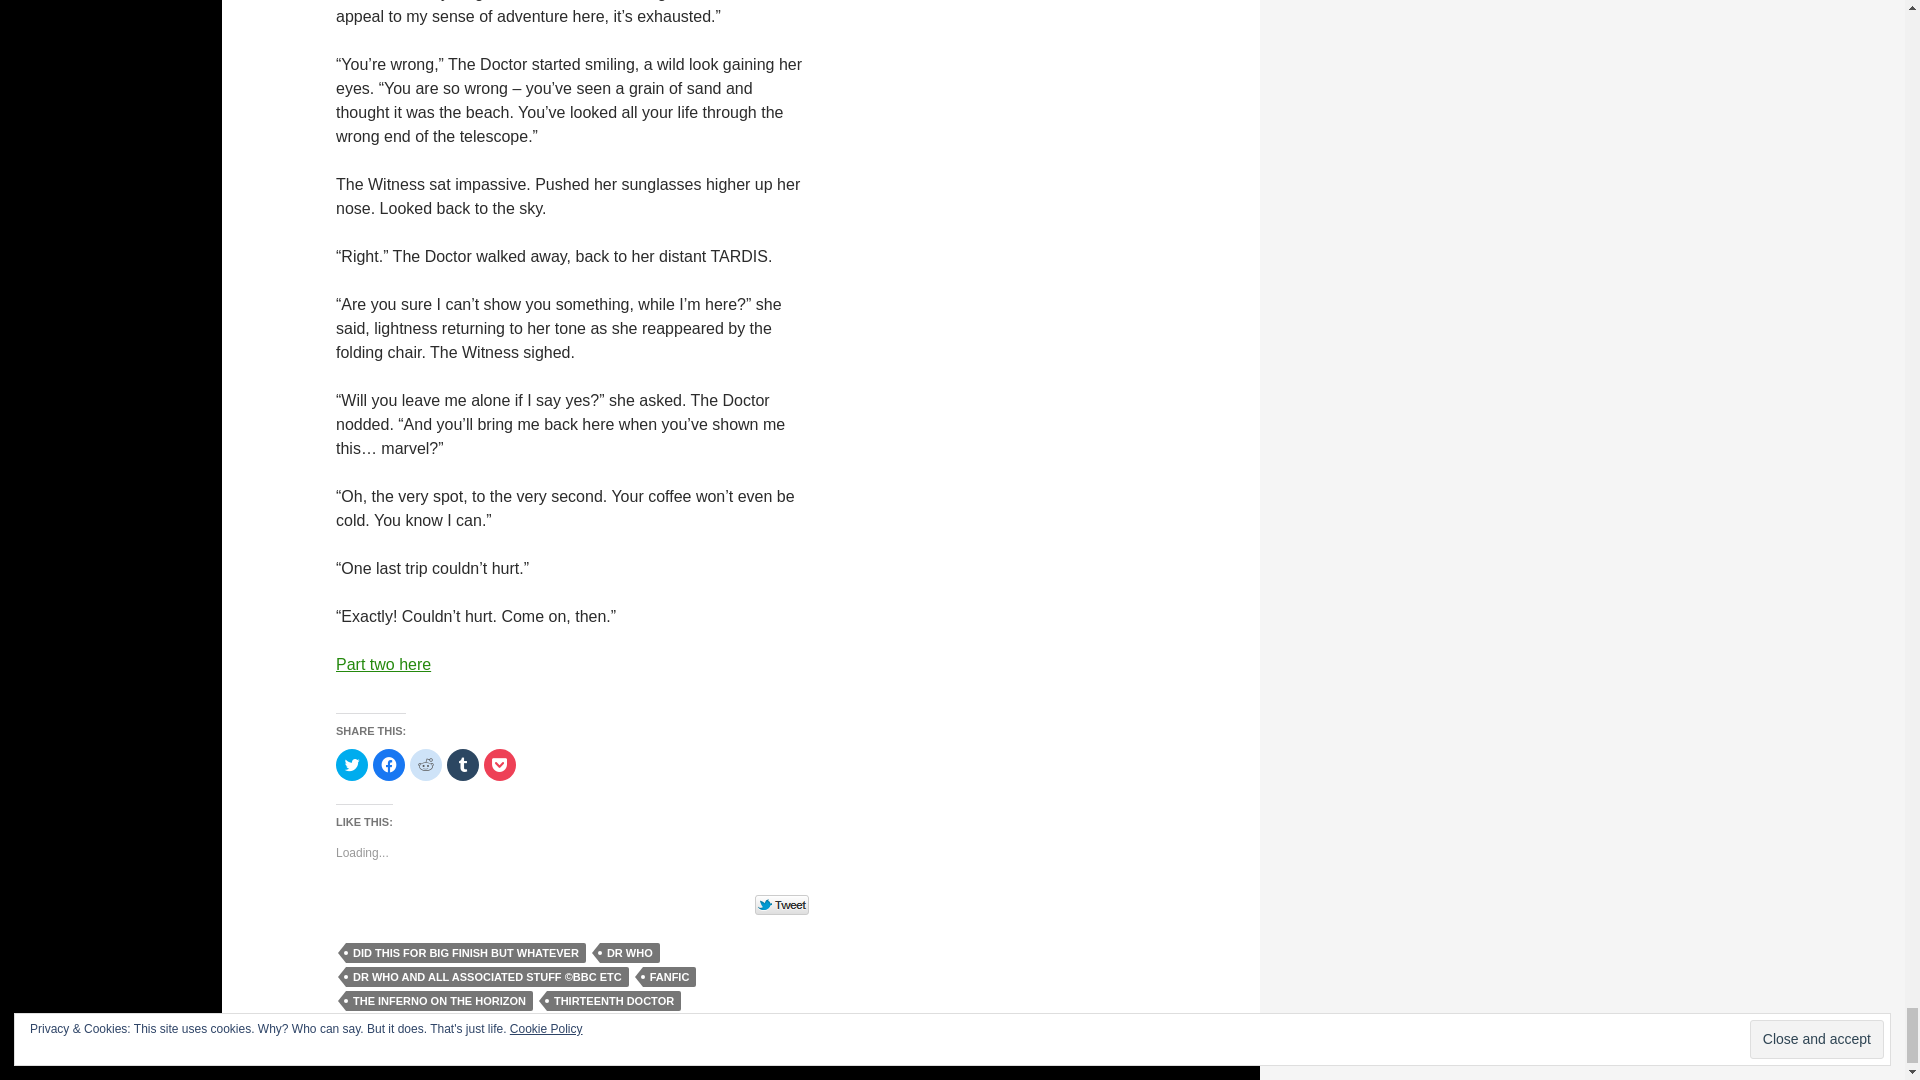  Describe the element at coordinates (426, 764) in the screenshot. I see `Click to share on Reddit` at that location.